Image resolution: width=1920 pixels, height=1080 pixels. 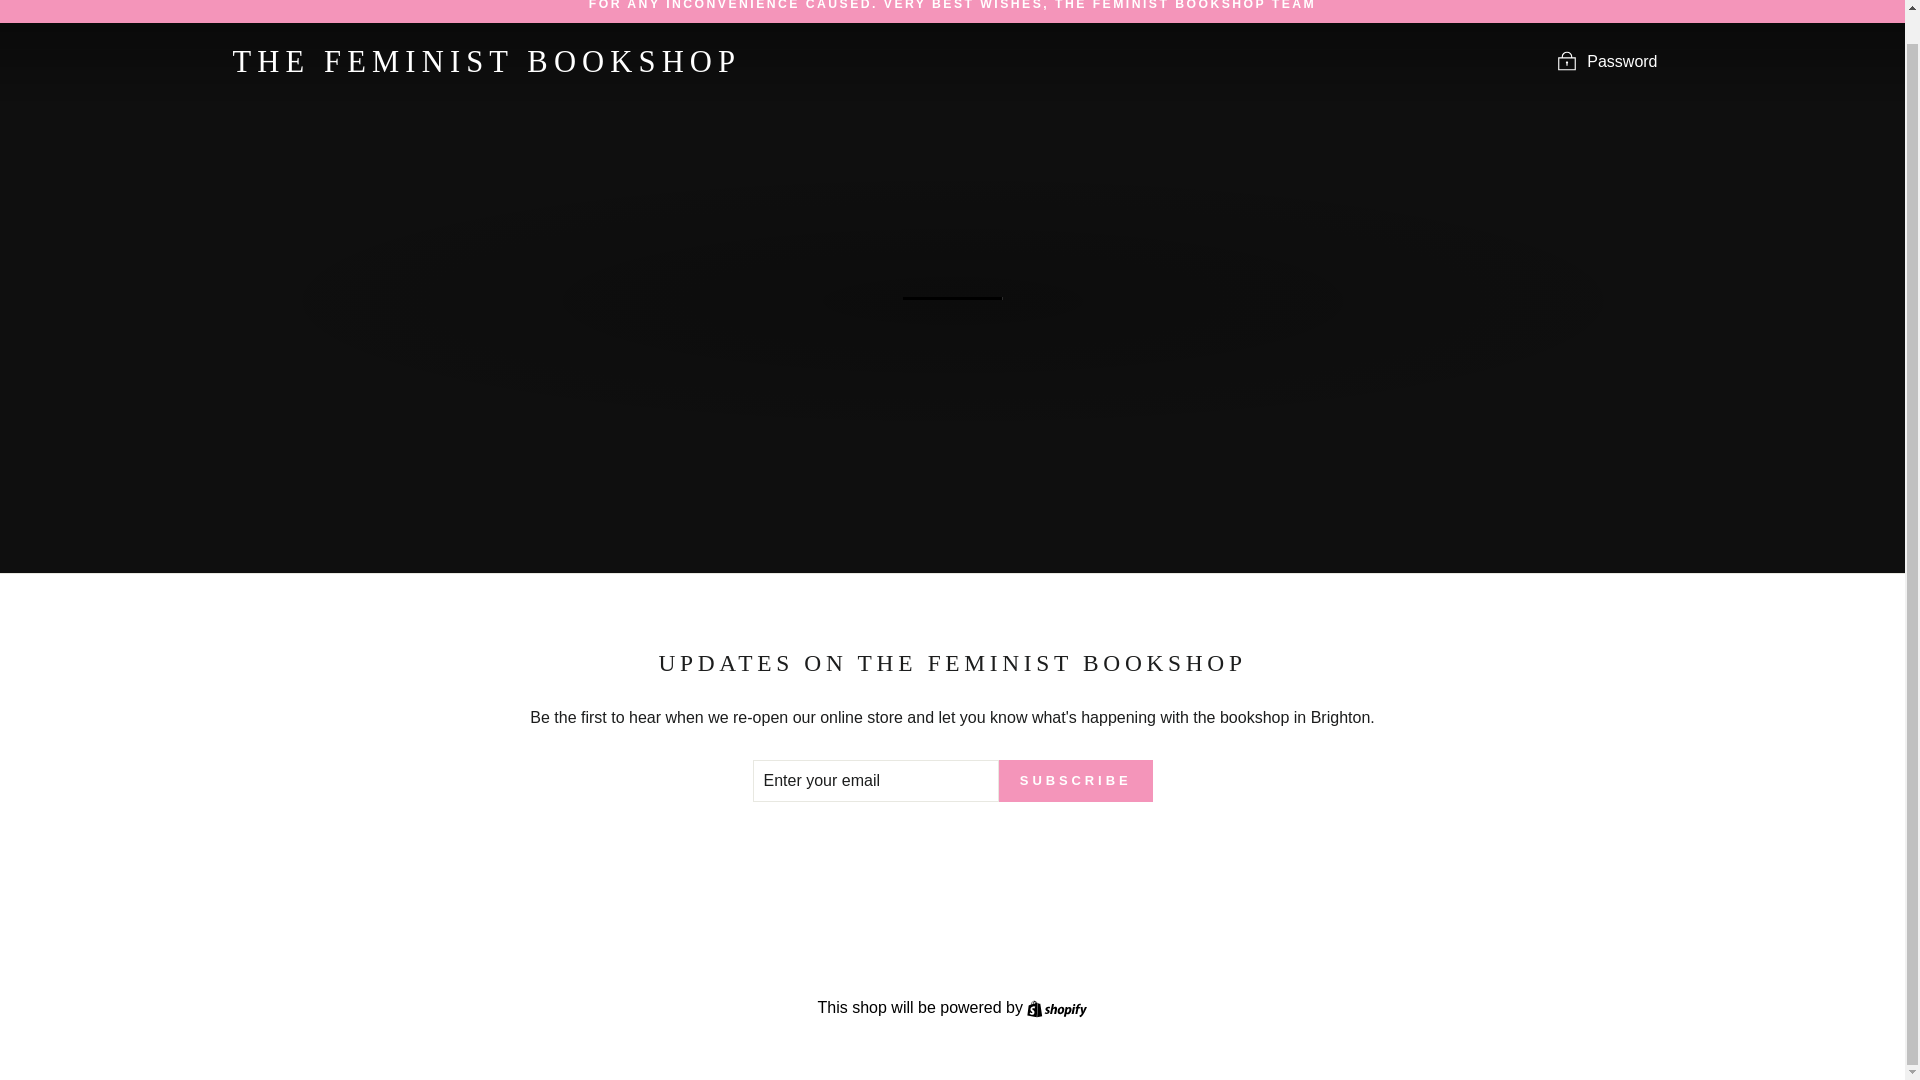 I want to click on SUBSCRIBE, so click(x=1076, y=781).